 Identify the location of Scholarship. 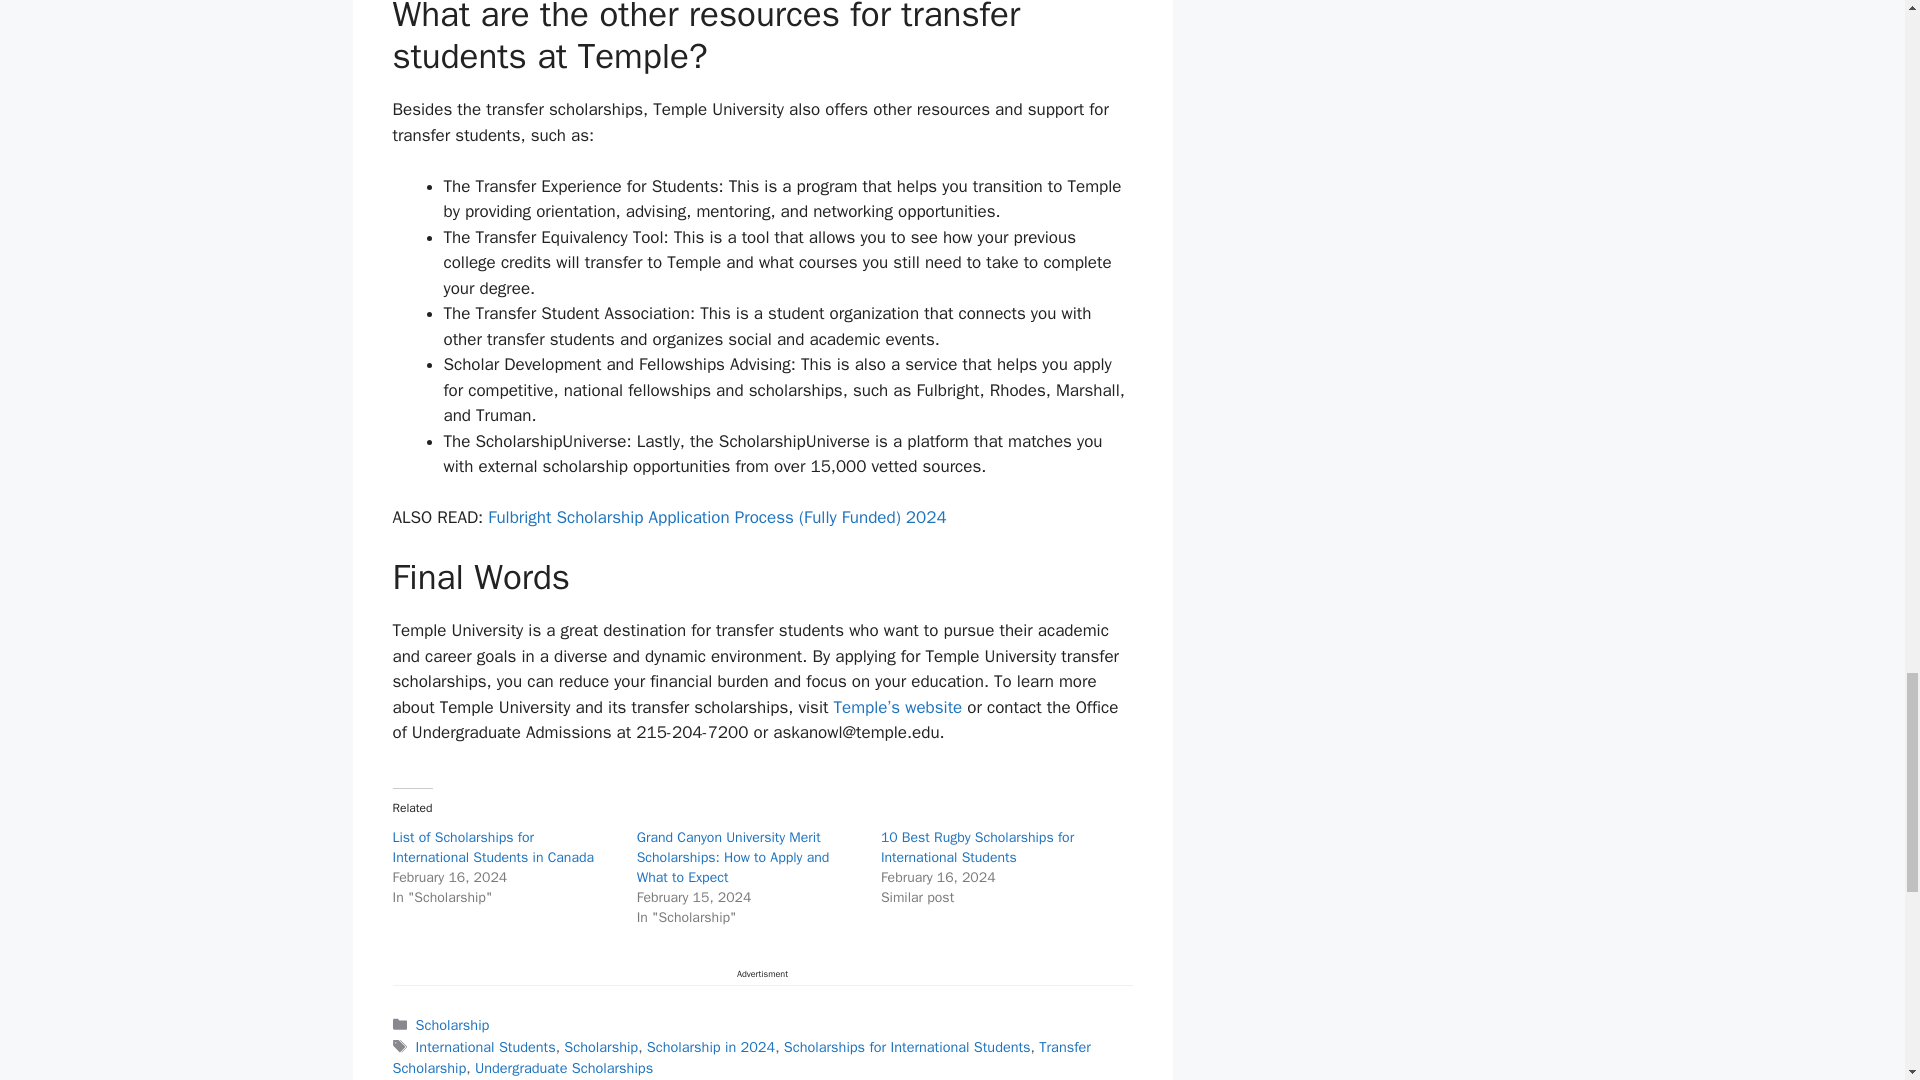
(452, 1024).